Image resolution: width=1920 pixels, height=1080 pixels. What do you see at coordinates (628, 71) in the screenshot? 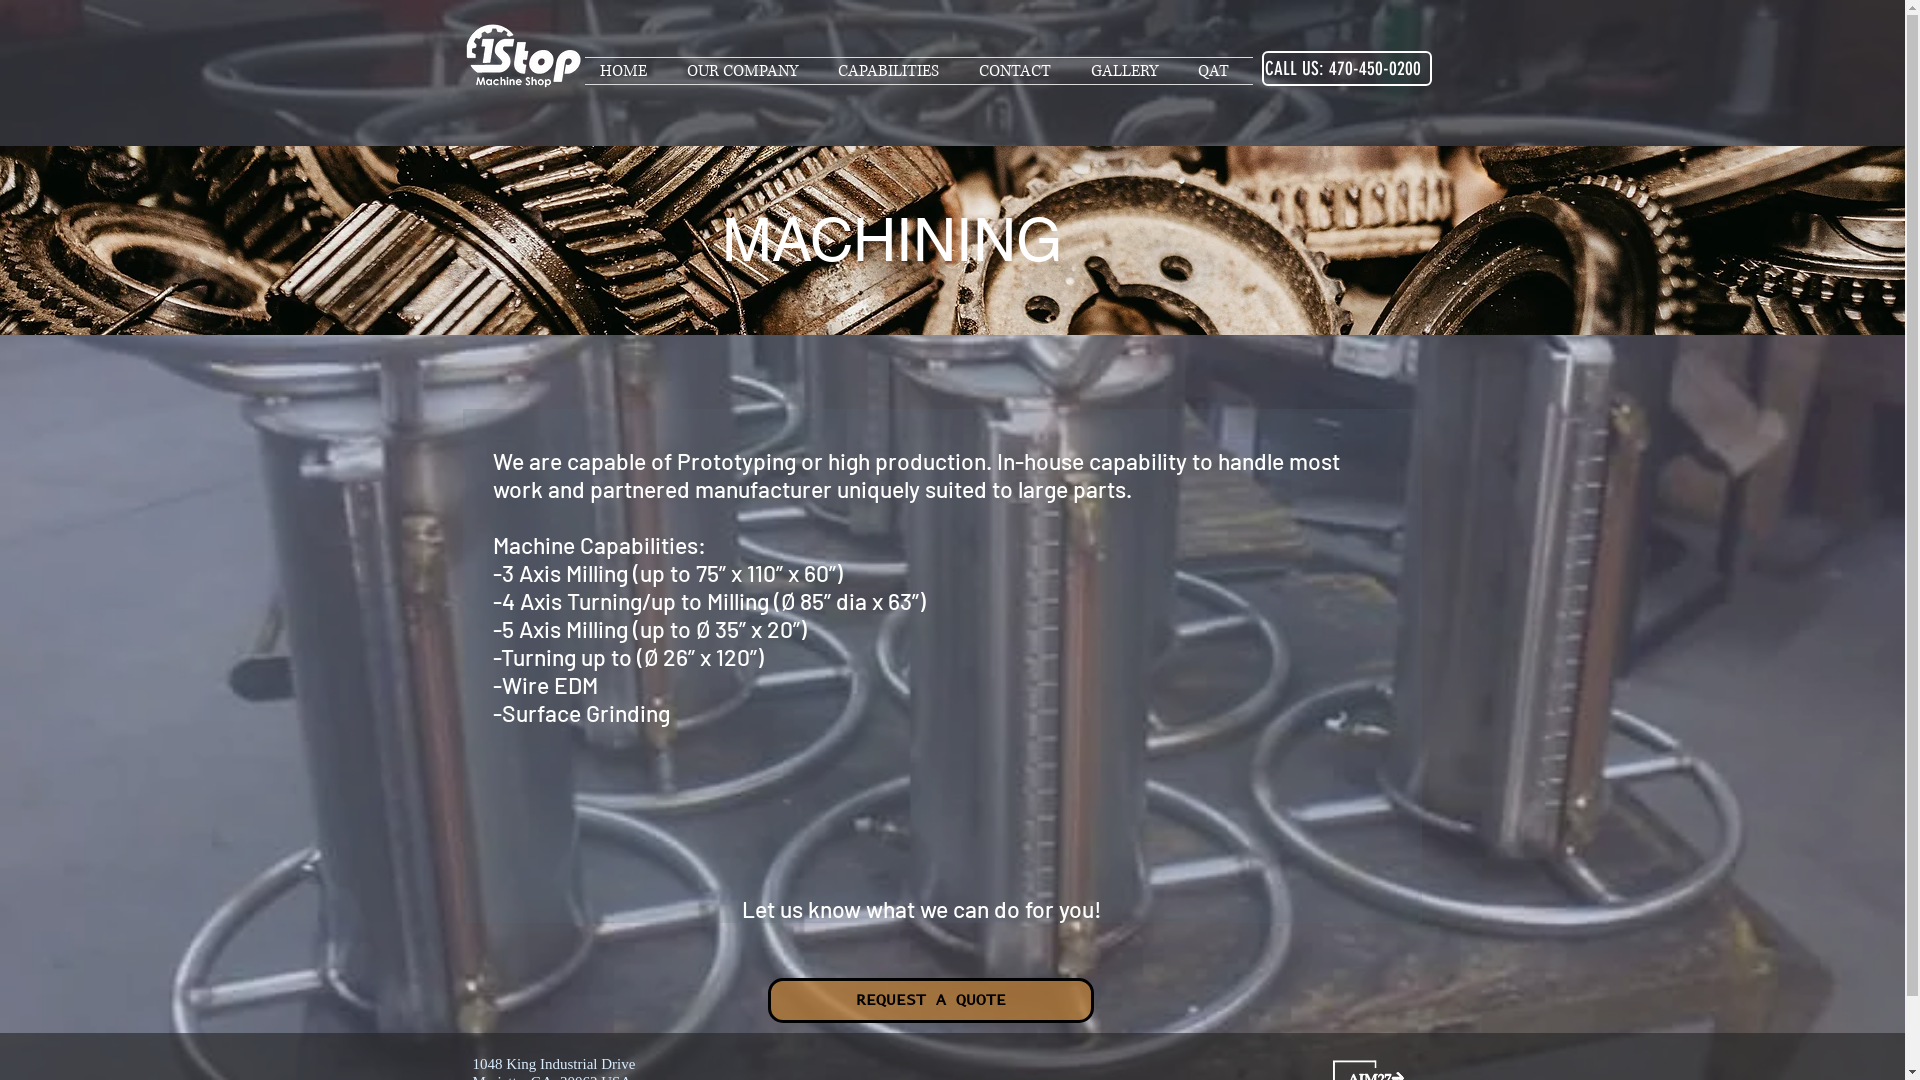
I see `HOME` at bounding box center [628, 71].